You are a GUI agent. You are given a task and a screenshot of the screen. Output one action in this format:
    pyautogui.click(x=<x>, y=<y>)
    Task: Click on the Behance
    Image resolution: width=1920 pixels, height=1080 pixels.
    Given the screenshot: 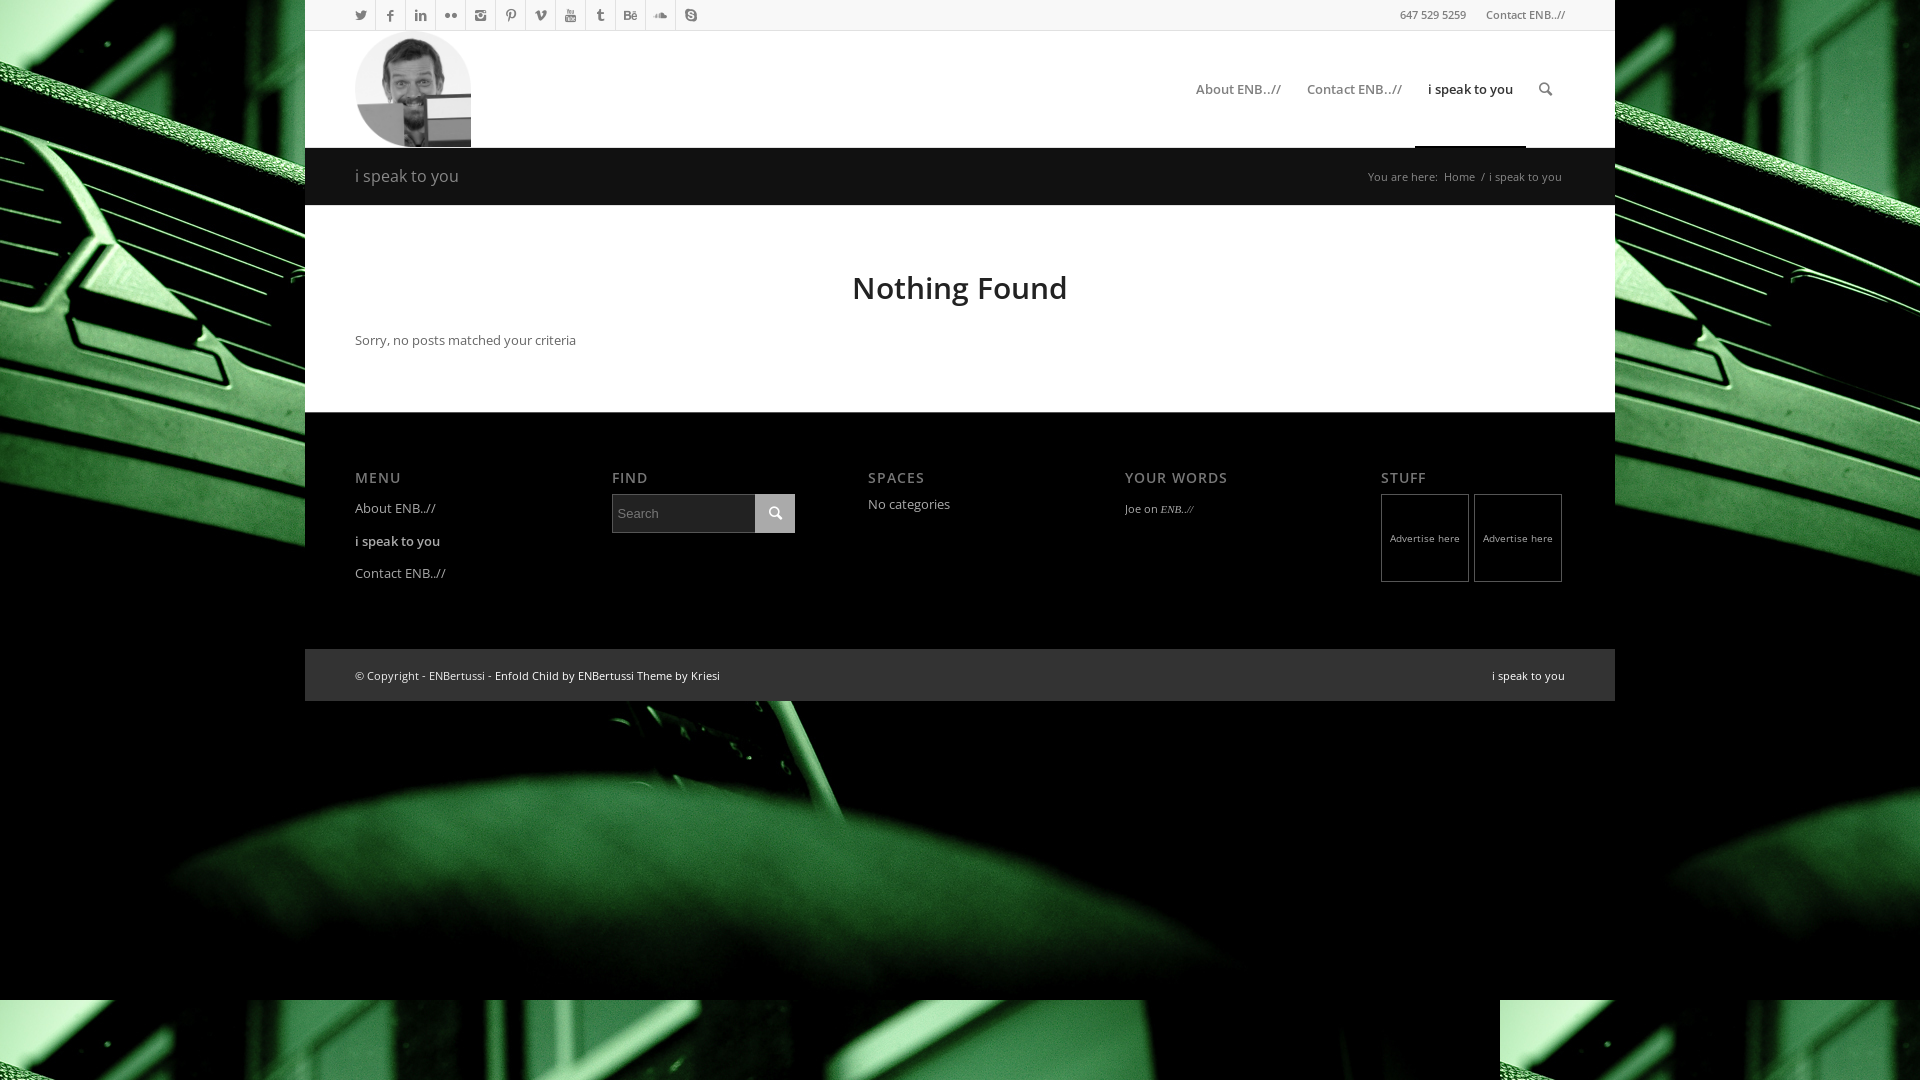 What is the action you would take?
    pyautogui.click(x=630, y=15)
    